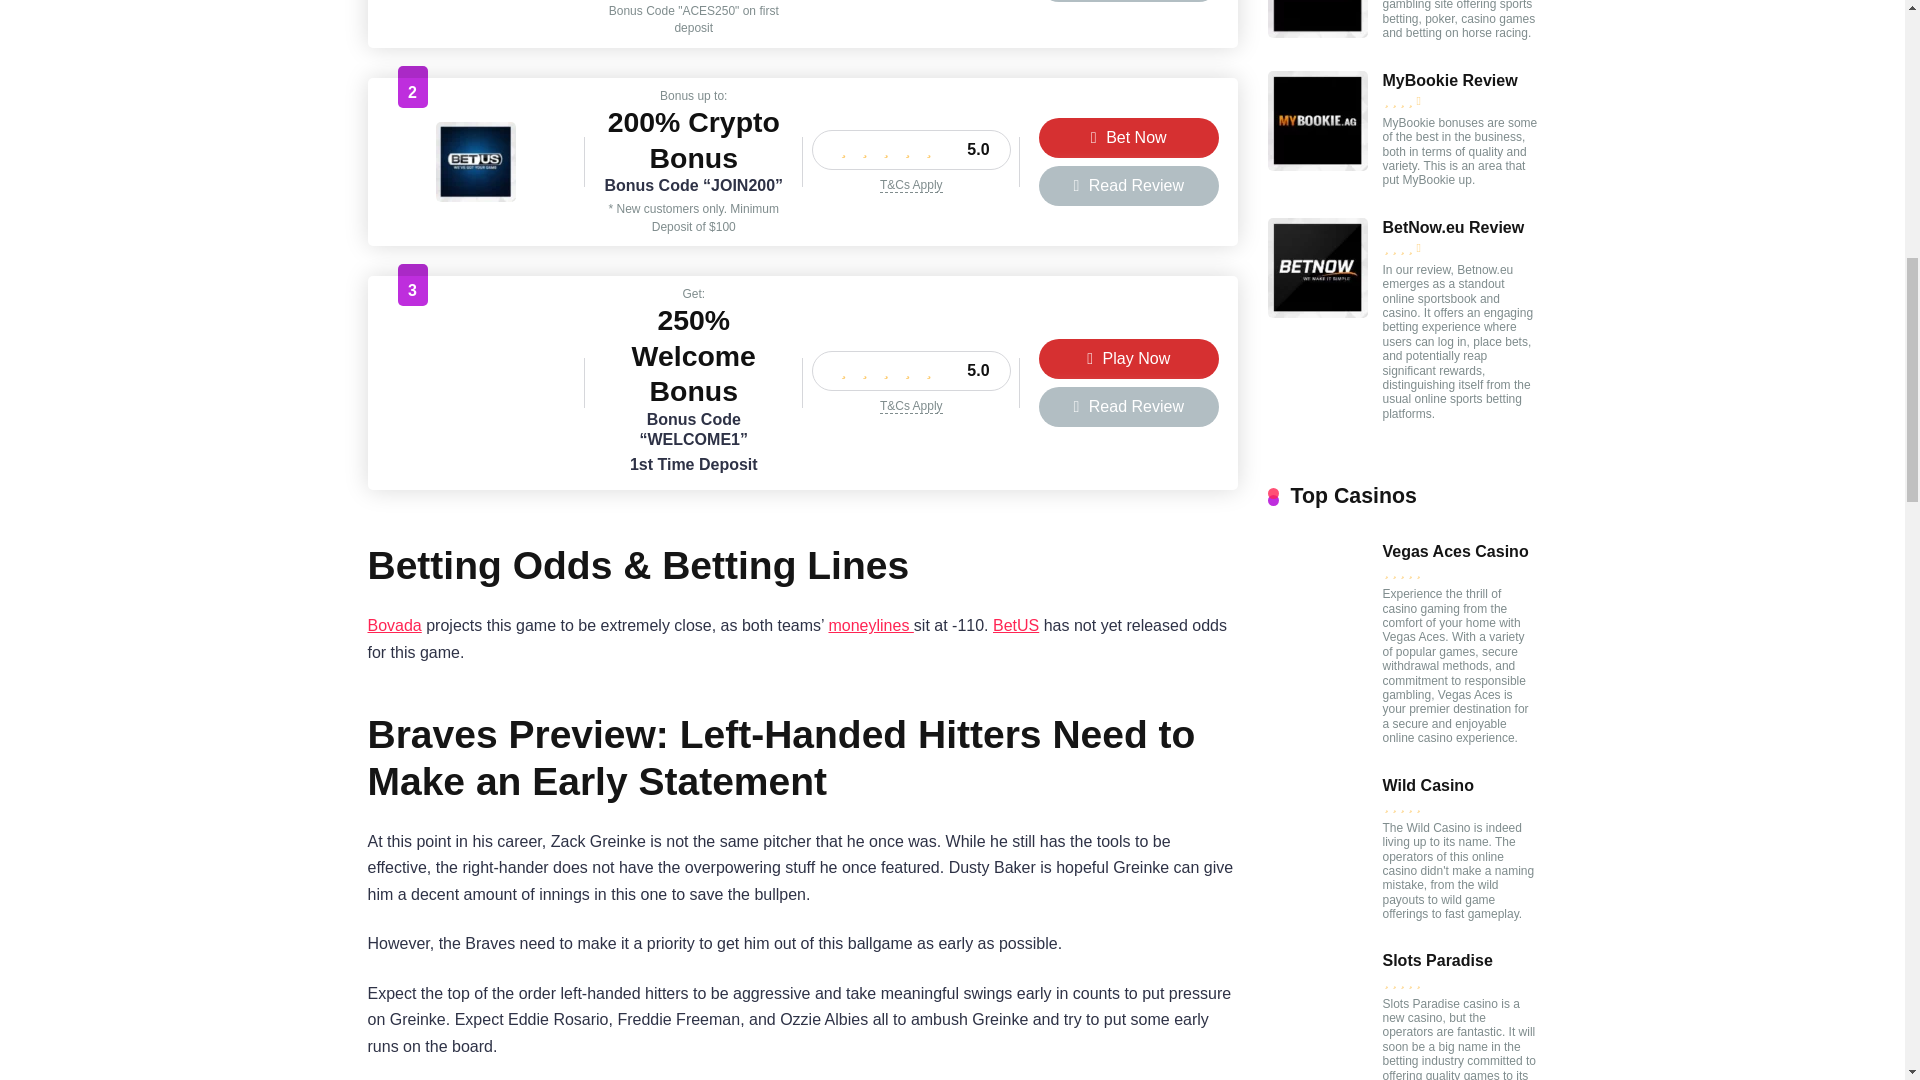 The height and width of the screenshot is (1080, 1920). I want to click on Bet Now, so click(1128, 137).